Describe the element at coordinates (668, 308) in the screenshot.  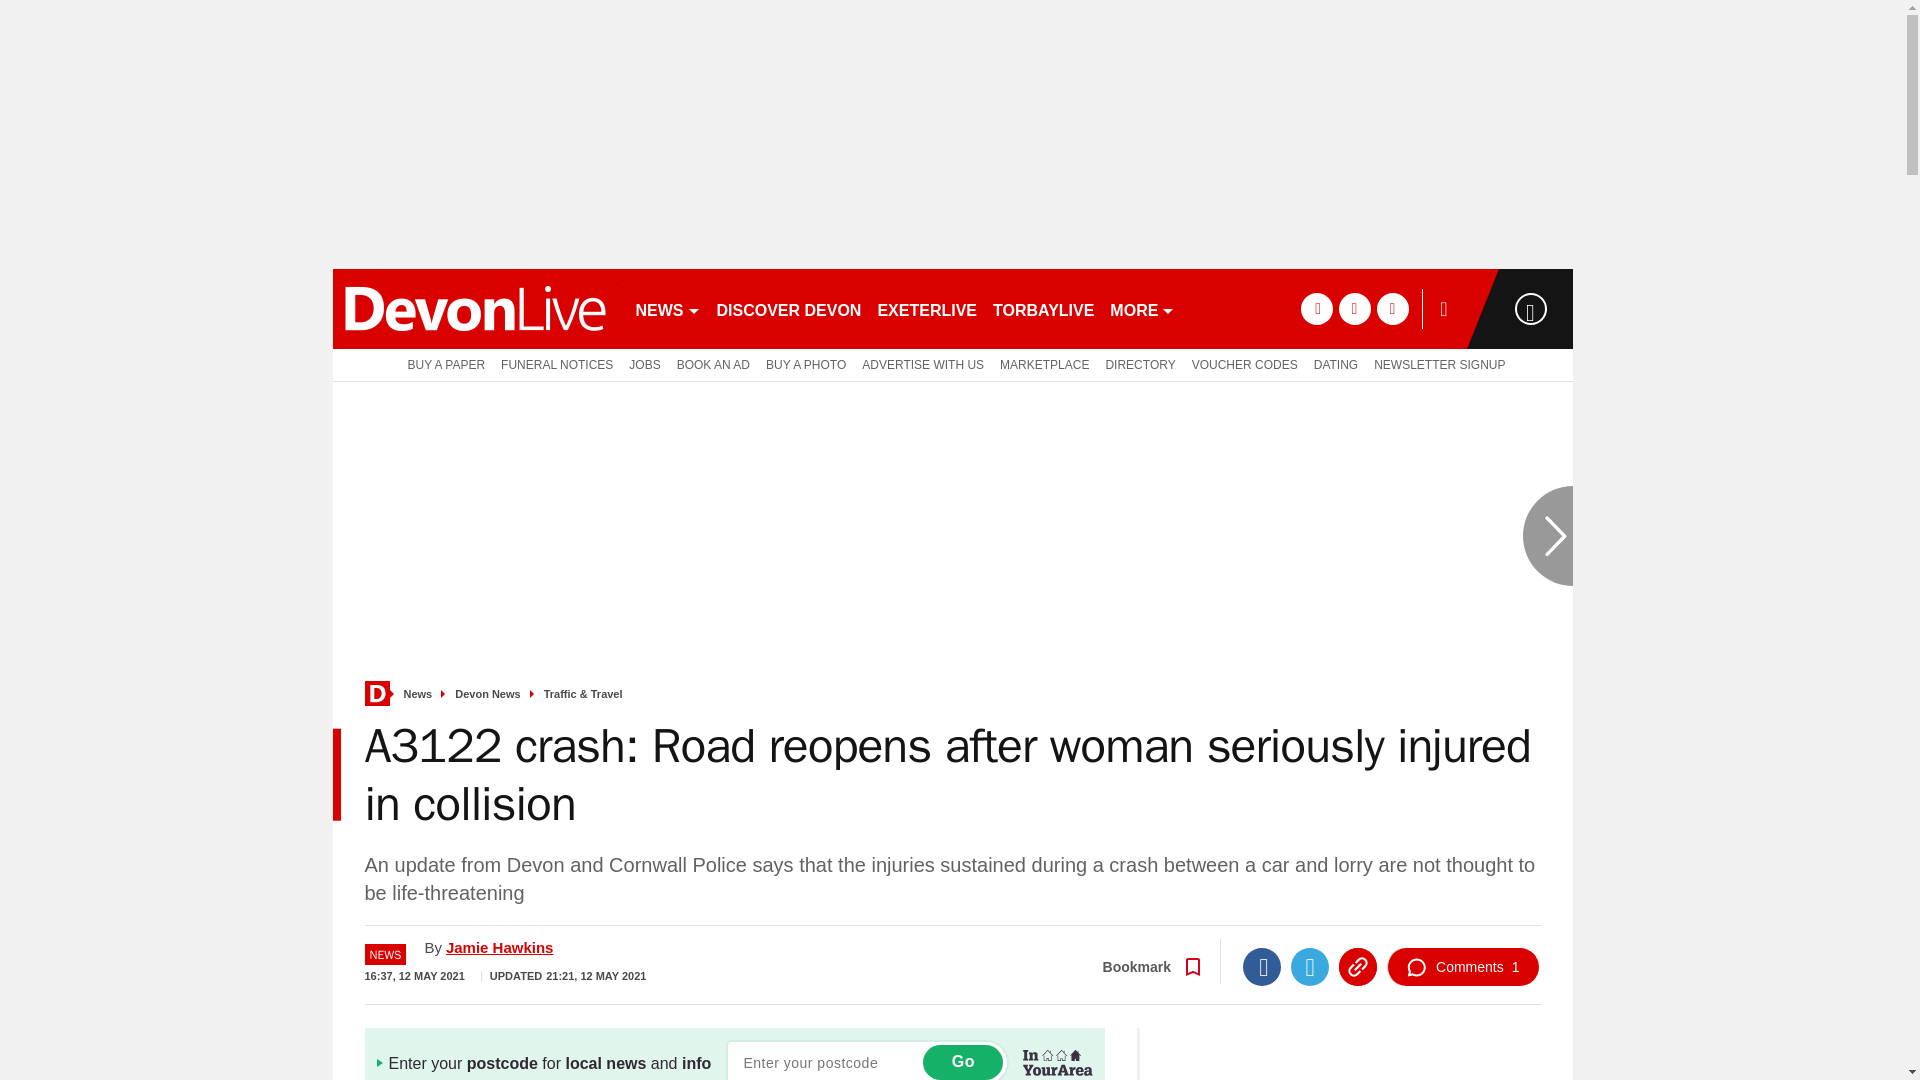
I see `NEWS` at that location.